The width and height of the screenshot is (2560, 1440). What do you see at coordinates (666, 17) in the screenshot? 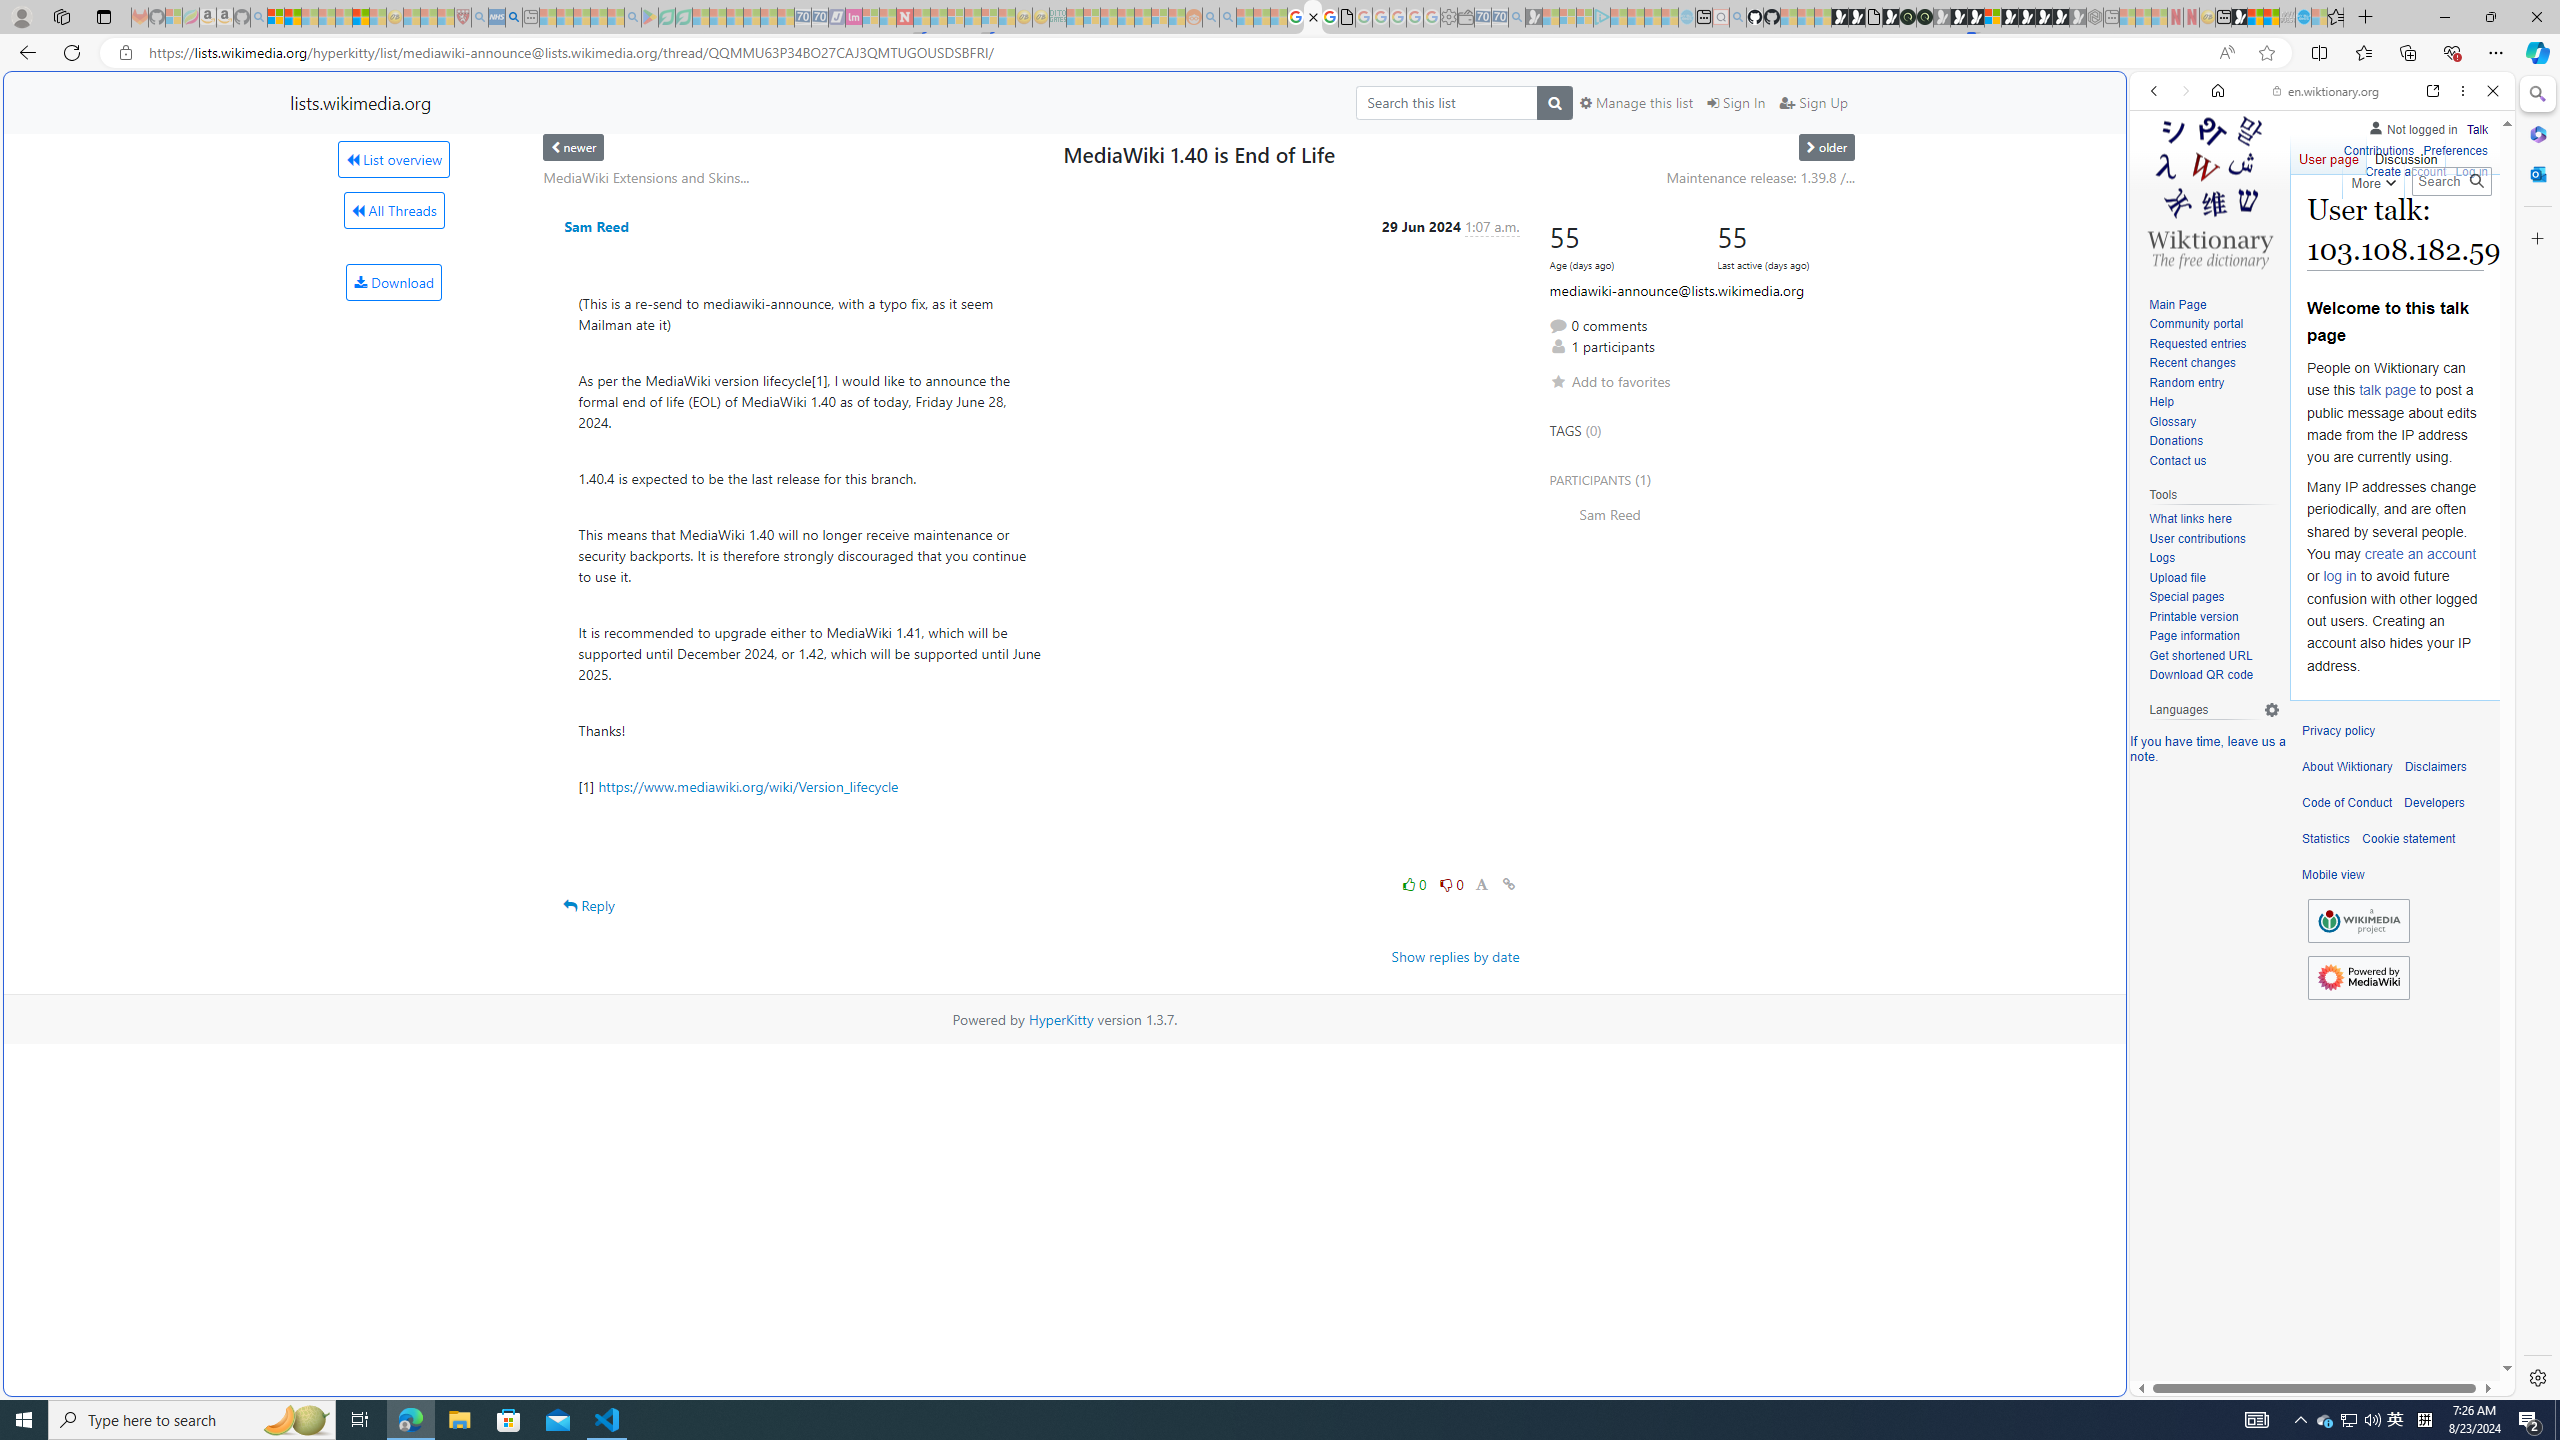
I see `Terms of Use Agreement - Sleeping` at bounding box center [666, 17].